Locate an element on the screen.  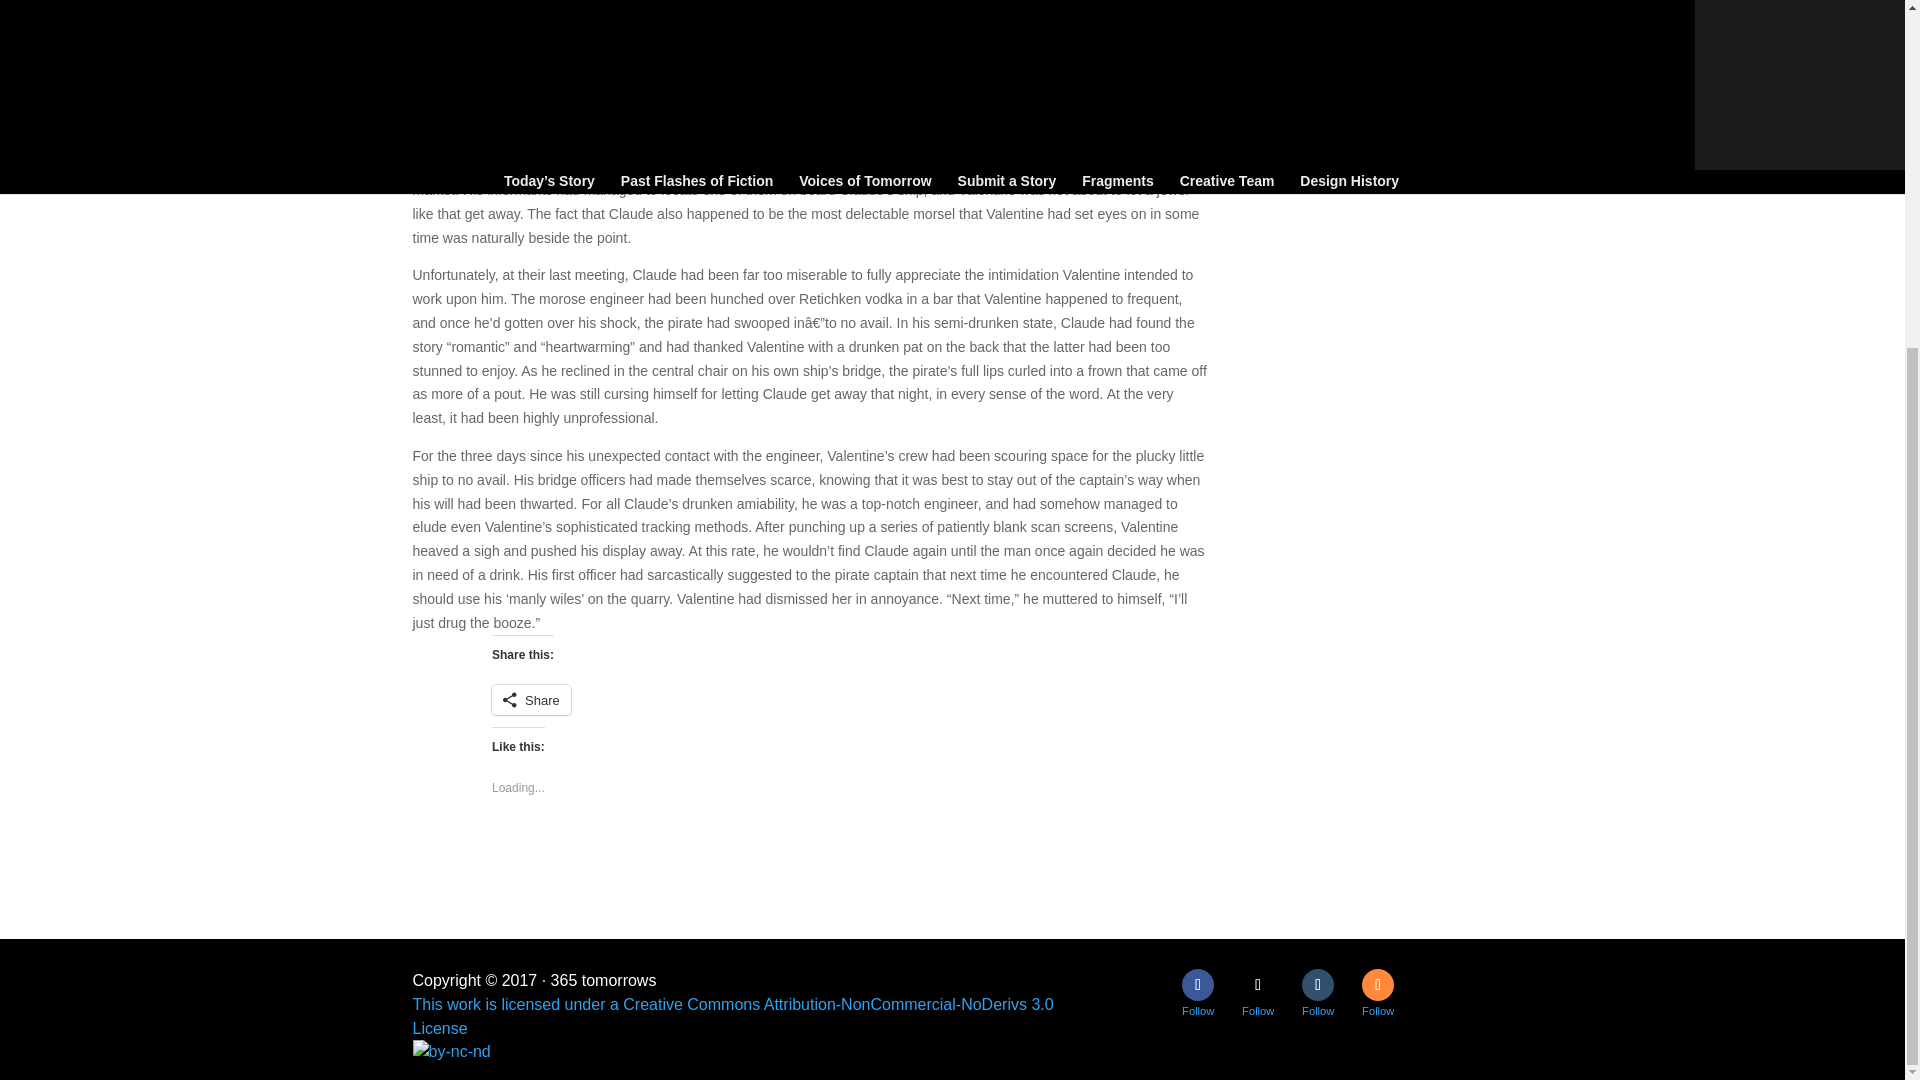
Follow on tumblr is located at coordinates (1318, 984).